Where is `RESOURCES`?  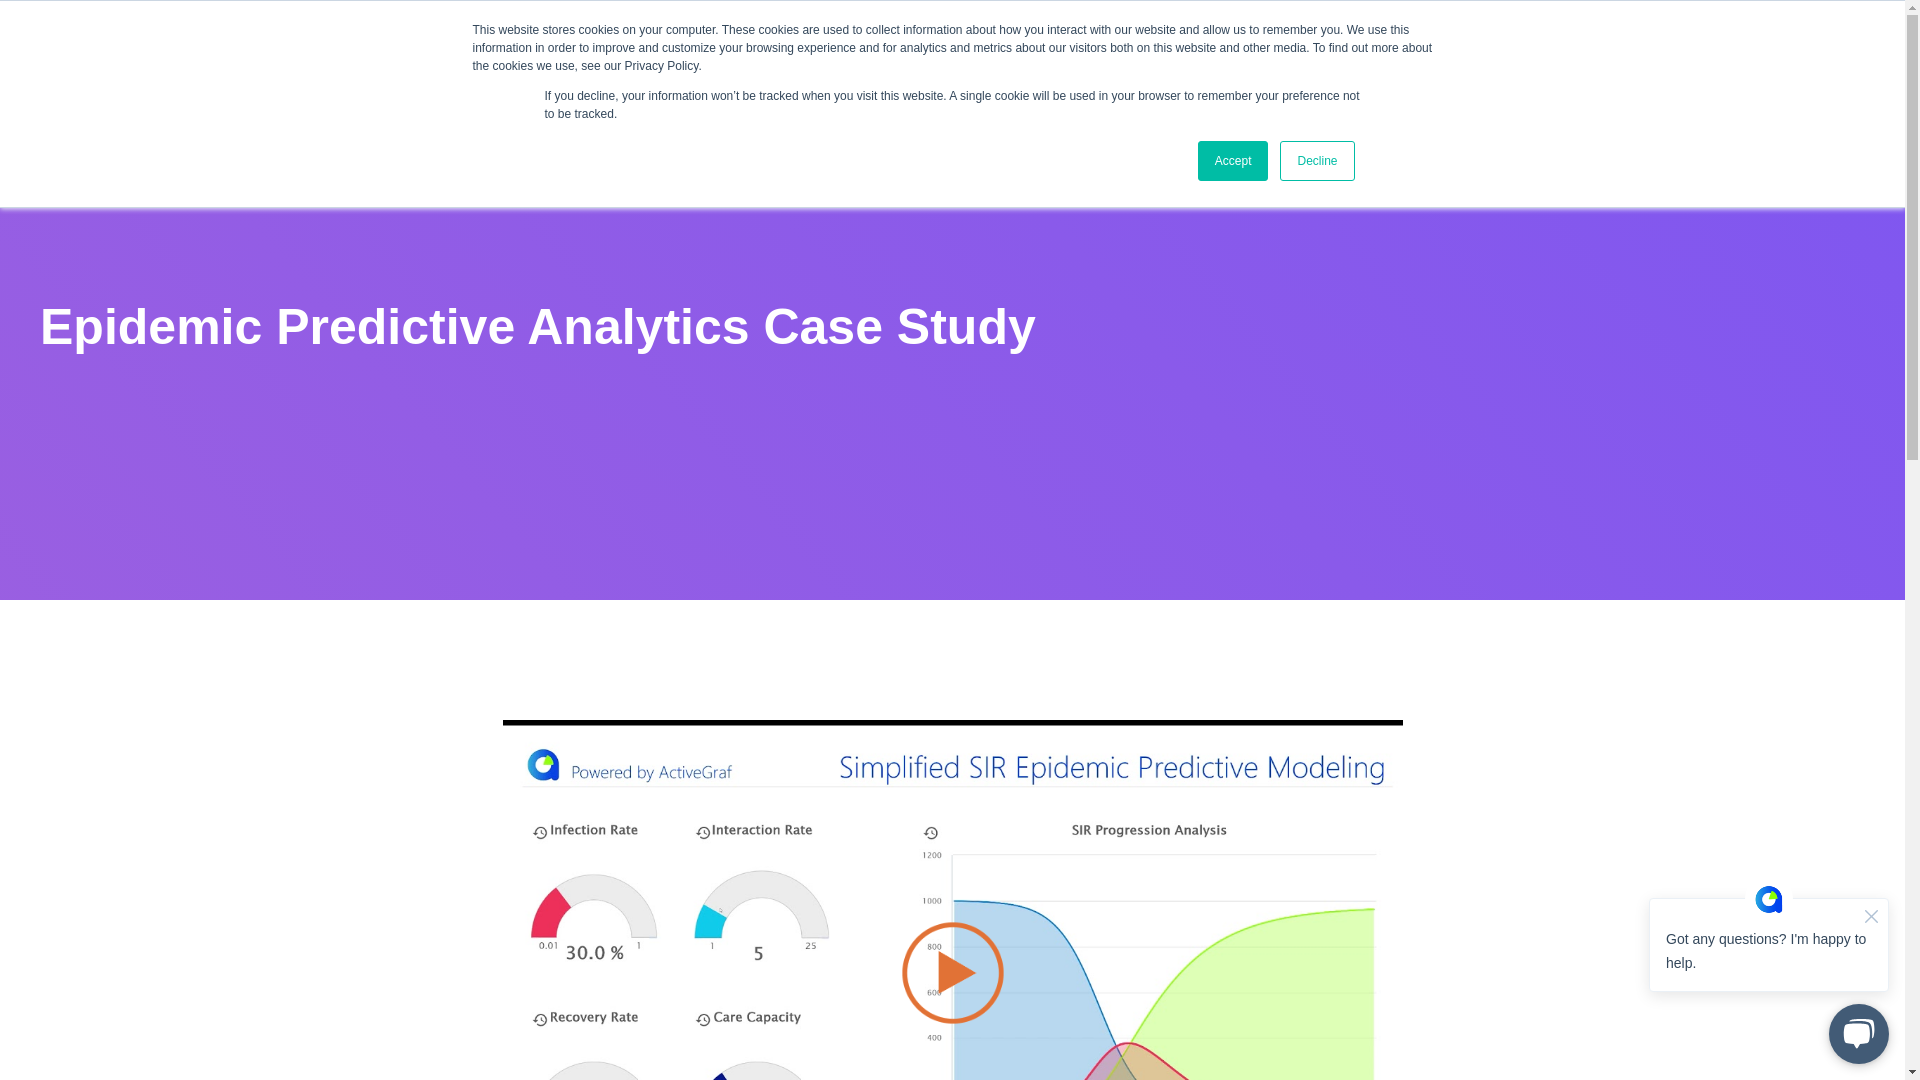 RESOURCES is located at coordinates (1405, 46).